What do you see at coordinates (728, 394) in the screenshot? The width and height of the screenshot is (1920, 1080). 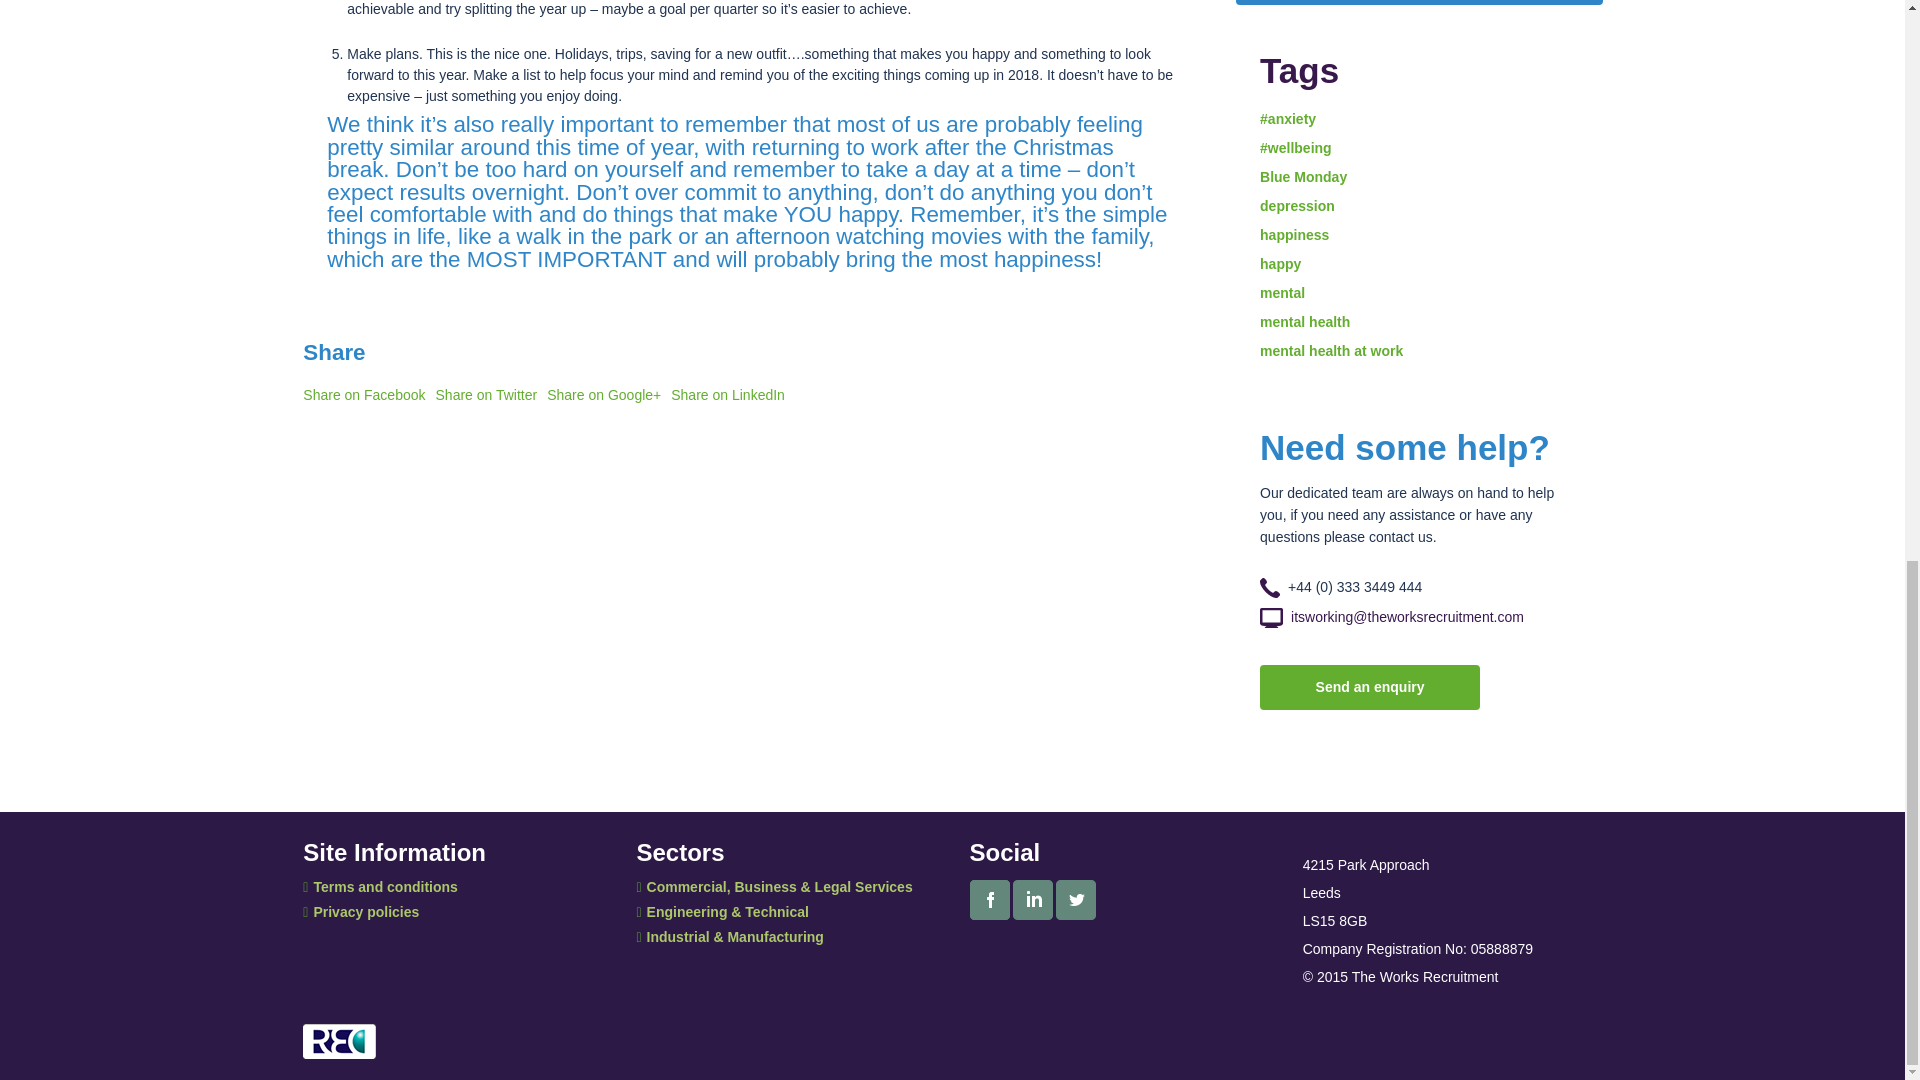 I see `Share on LinkedIn` at bounding box center [728, 394].